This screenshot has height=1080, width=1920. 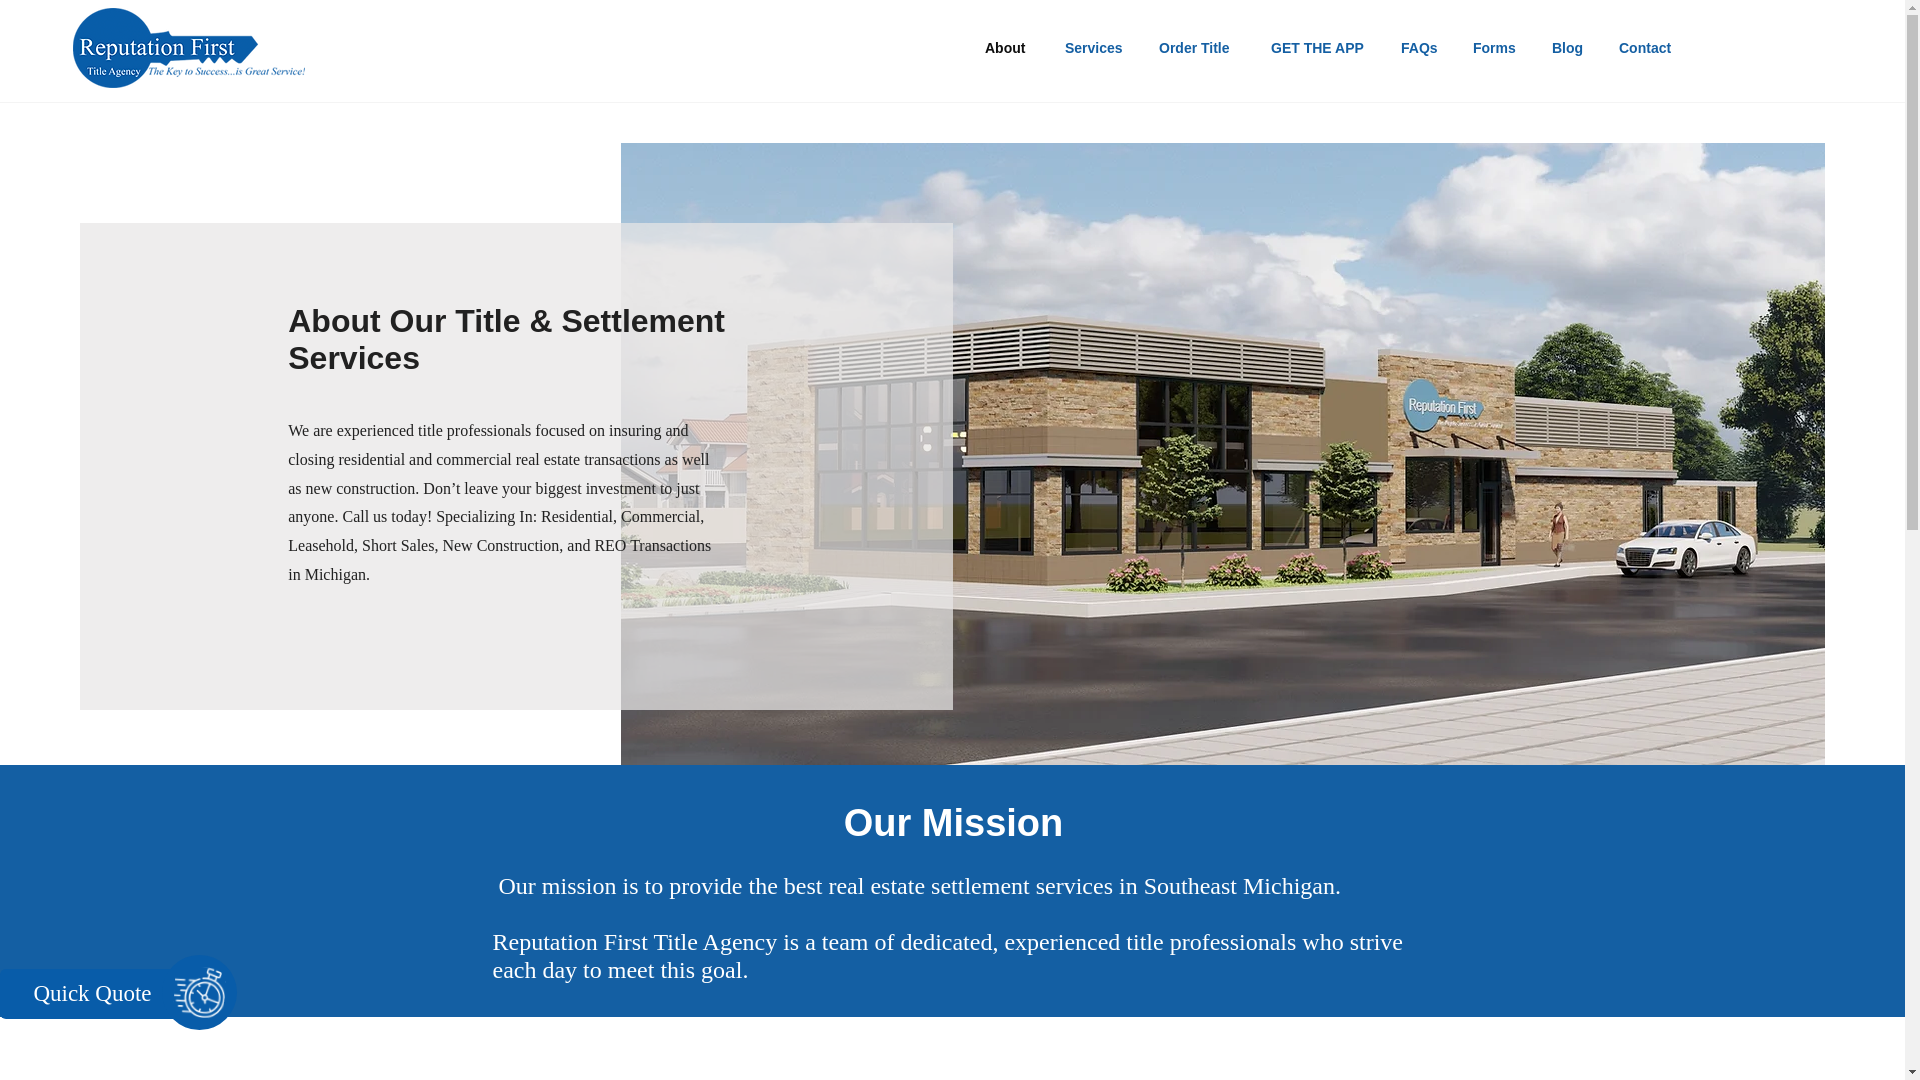 What do you see at coordinates (1570, 48) in the screenshot?
I see `Blog` at bounding box center [1570, 48].